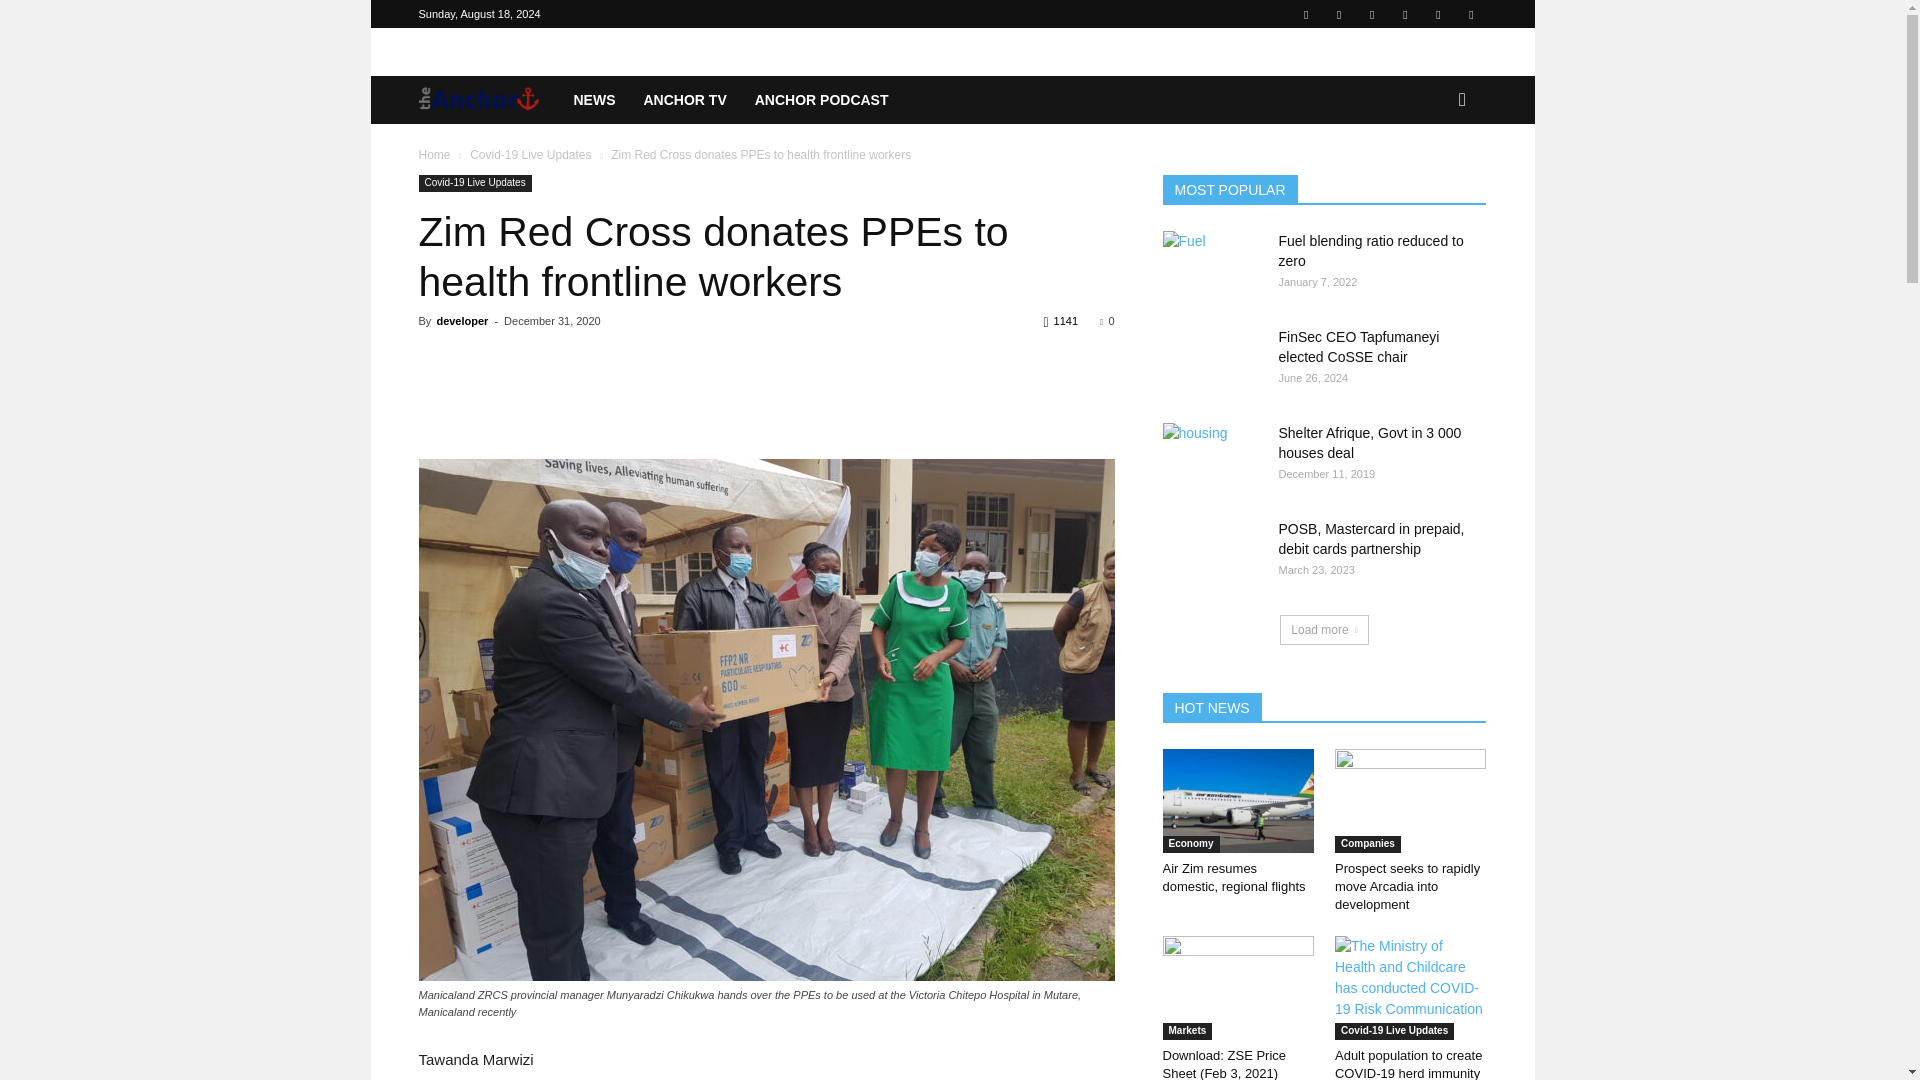 This screenshot has width=1920, height=1080. I want to click on Search, so click(1430, 180).